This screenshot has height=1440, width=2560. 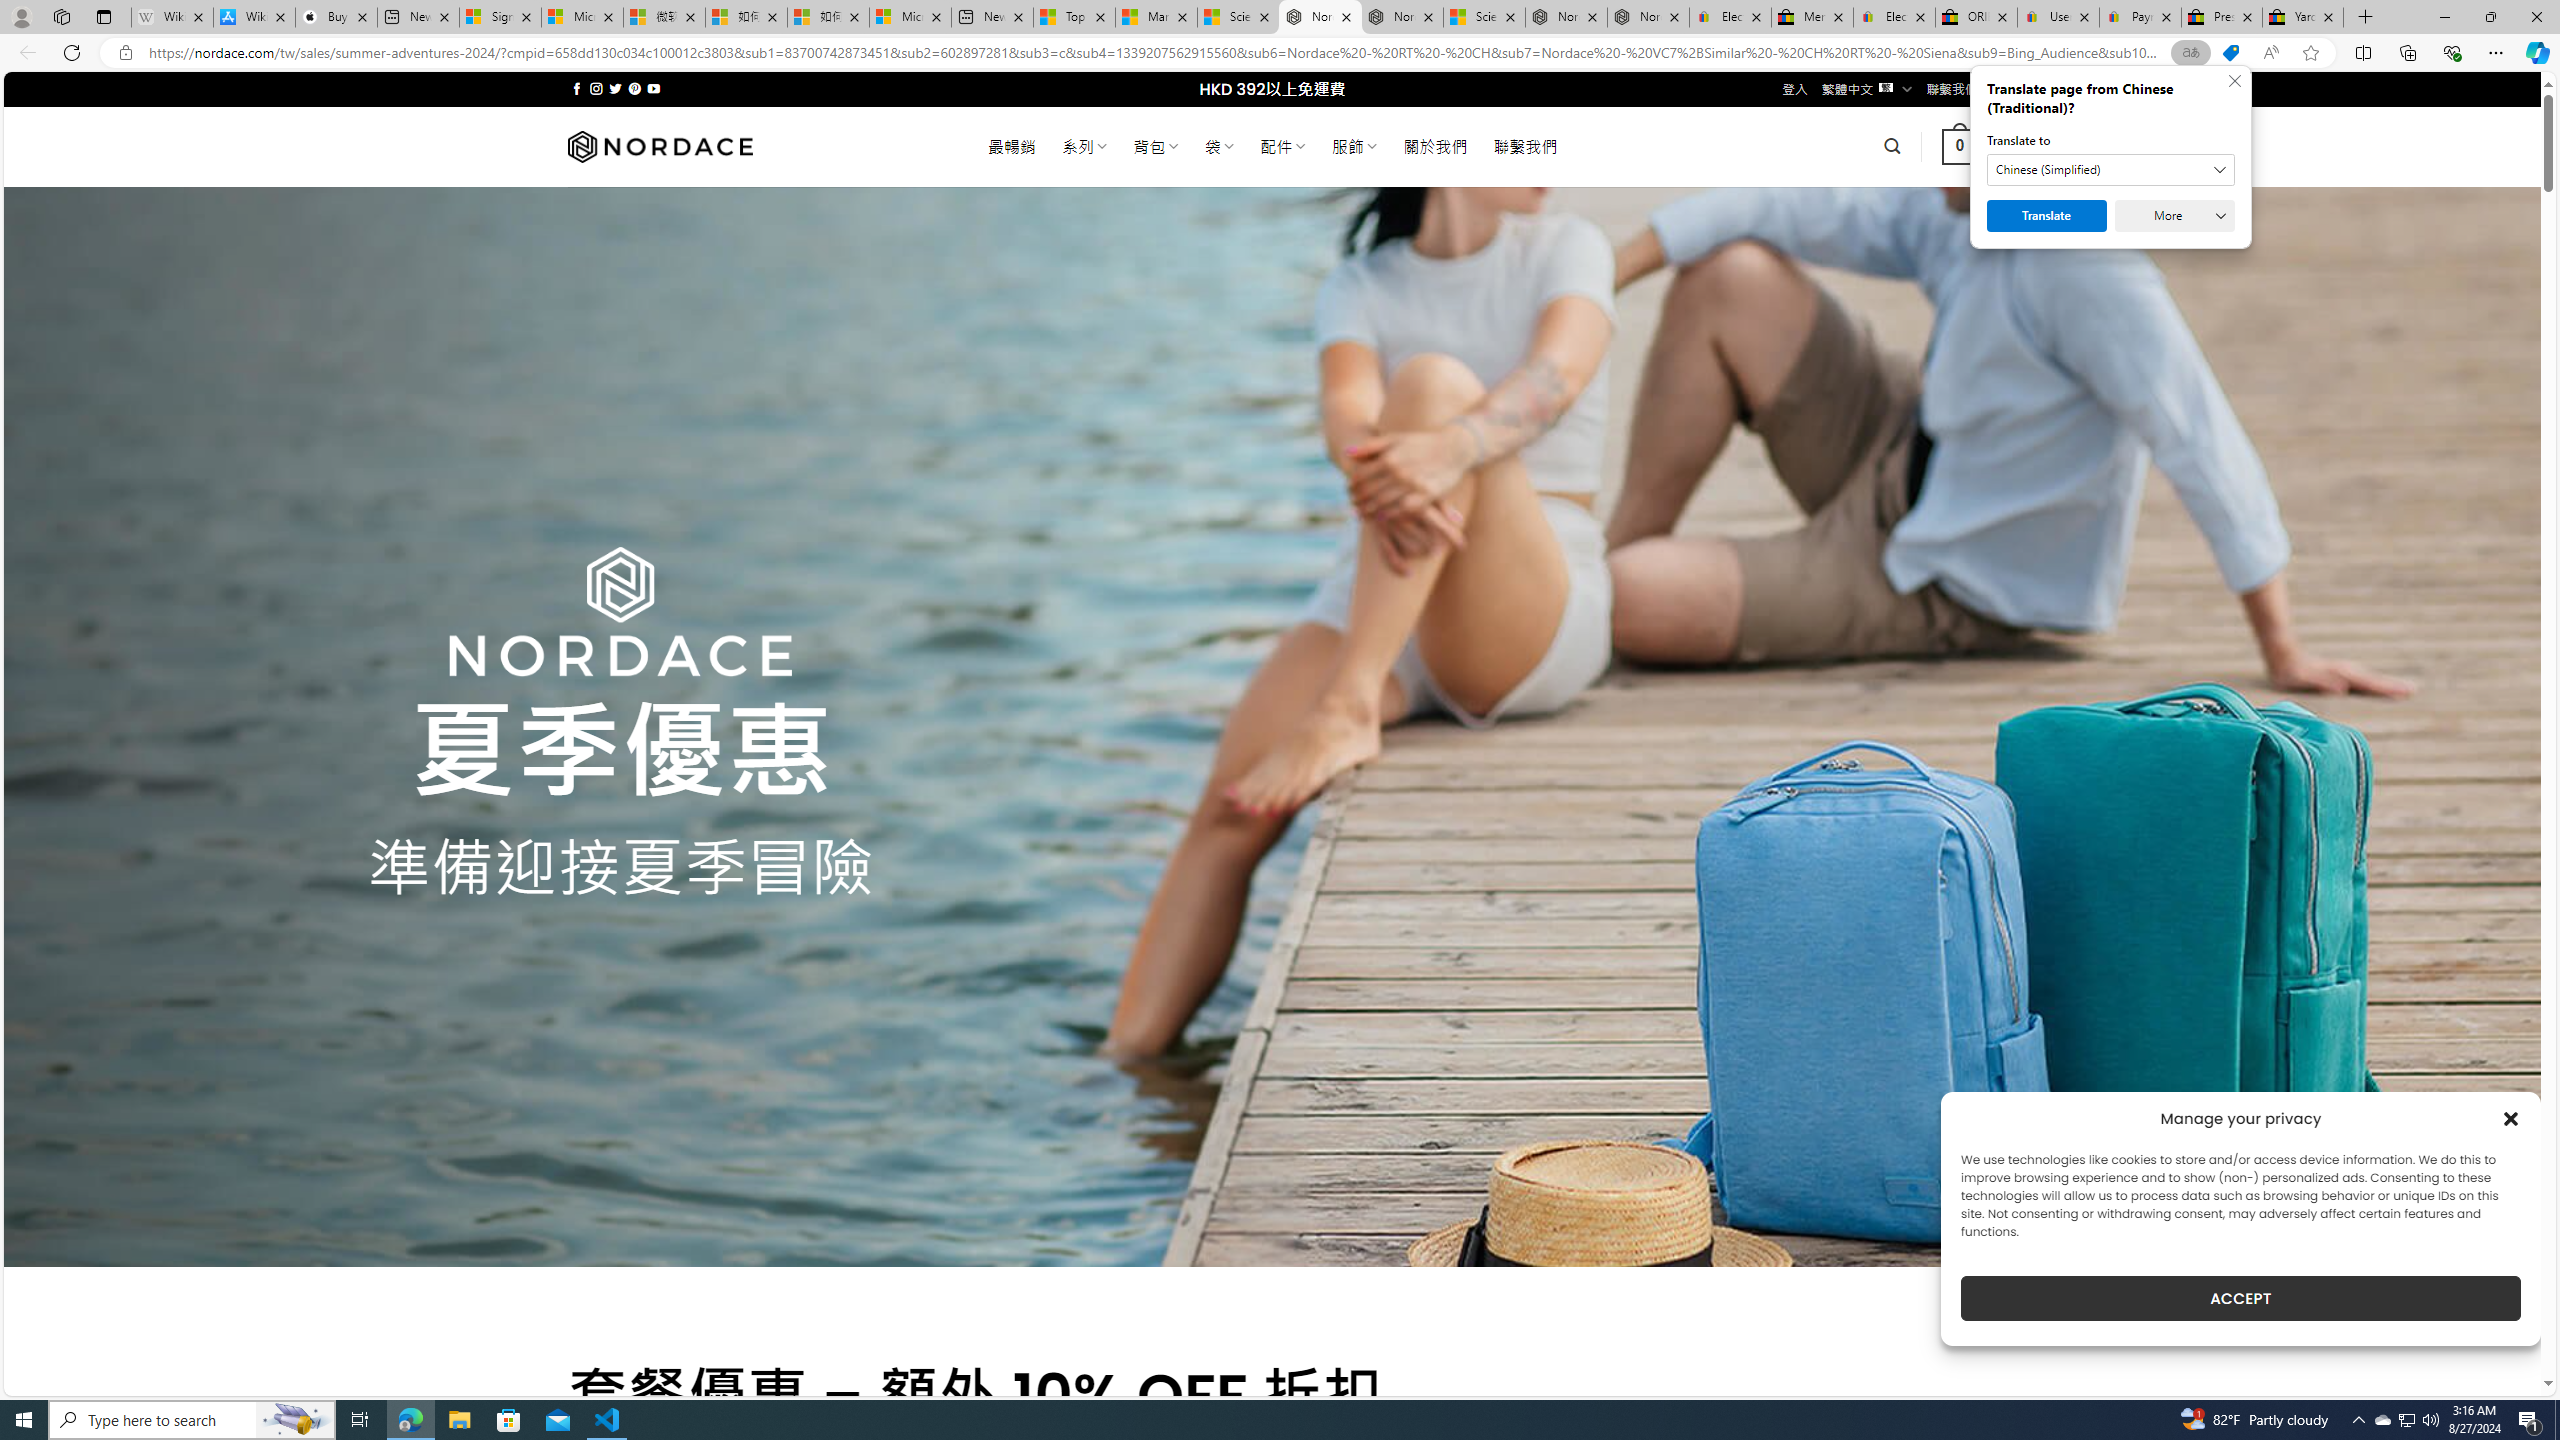 I want to click on Electronics, Cars, Fashion, Collectibles & More | eBay, so click(x=1894, y=17).